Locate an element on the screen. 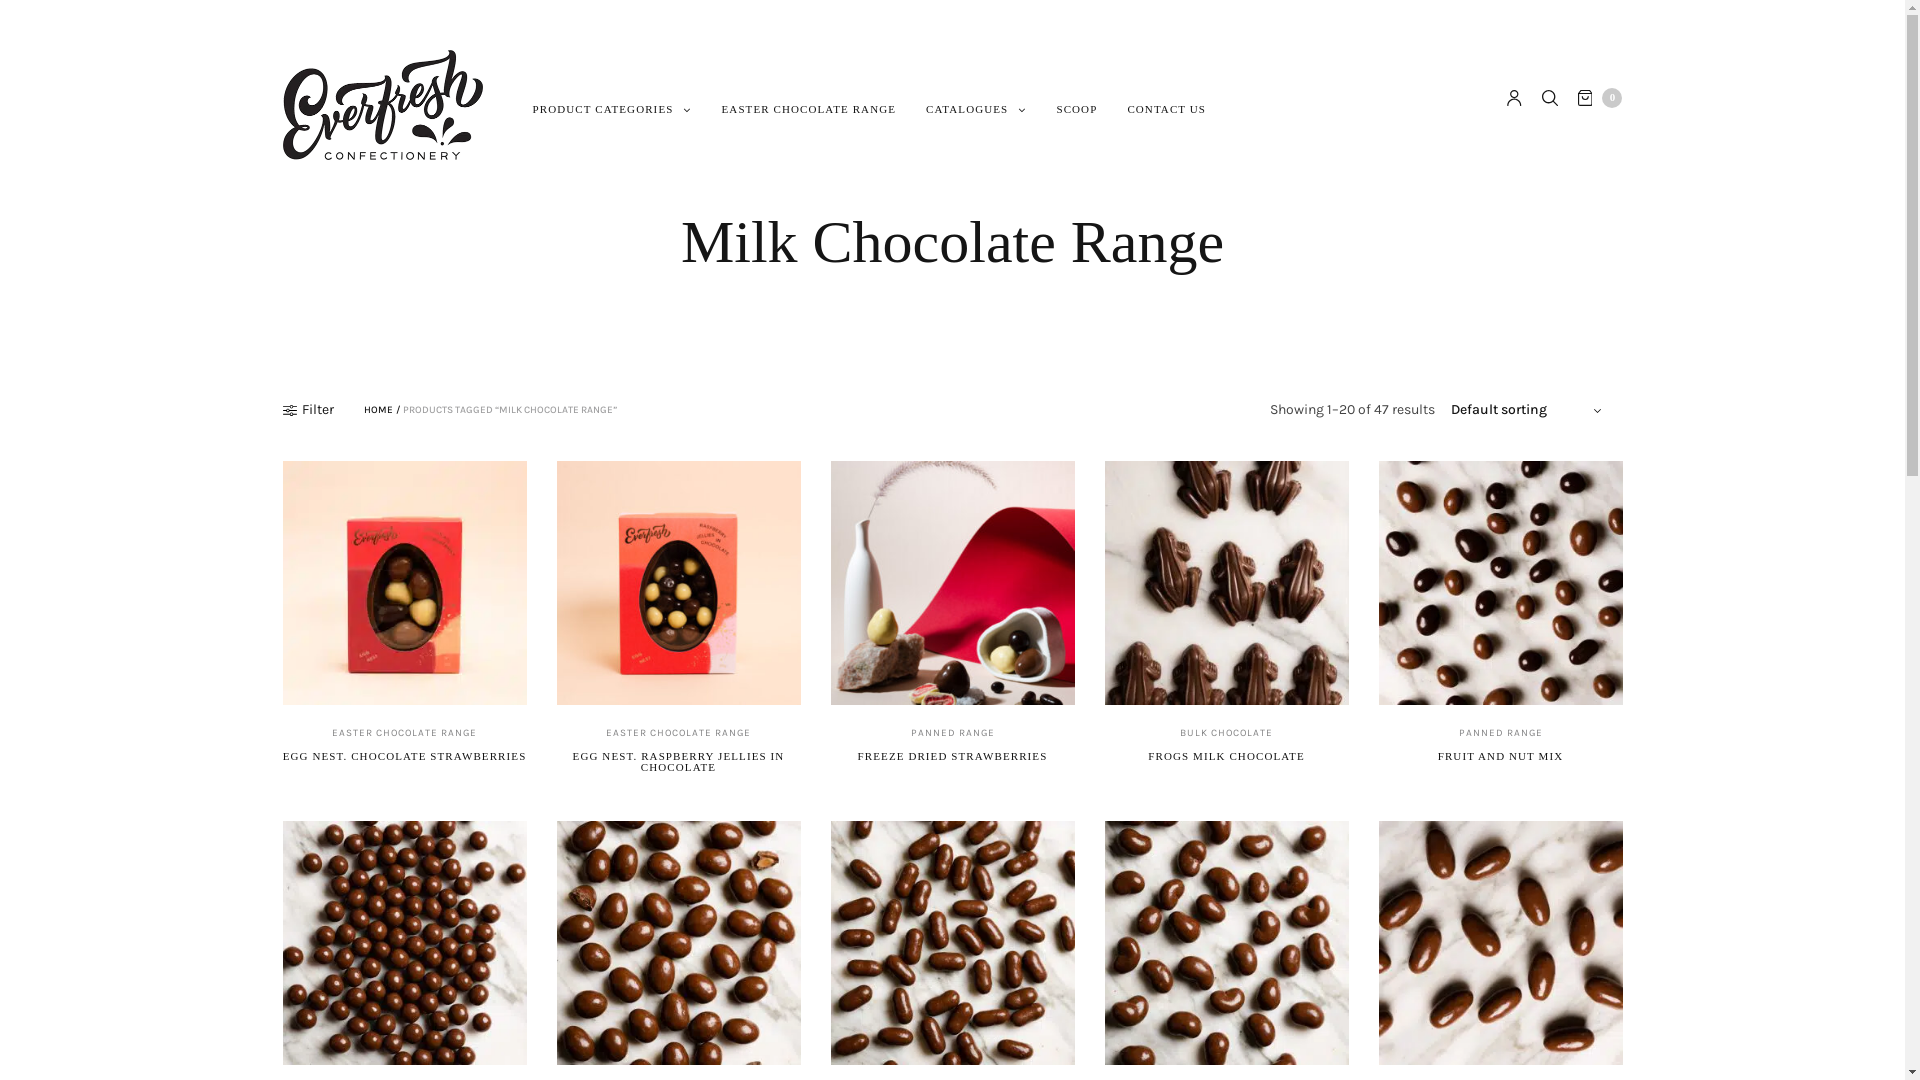 This screenshot has width=1920, height=1080. SCOOP is located at coordinates (1076, 110).